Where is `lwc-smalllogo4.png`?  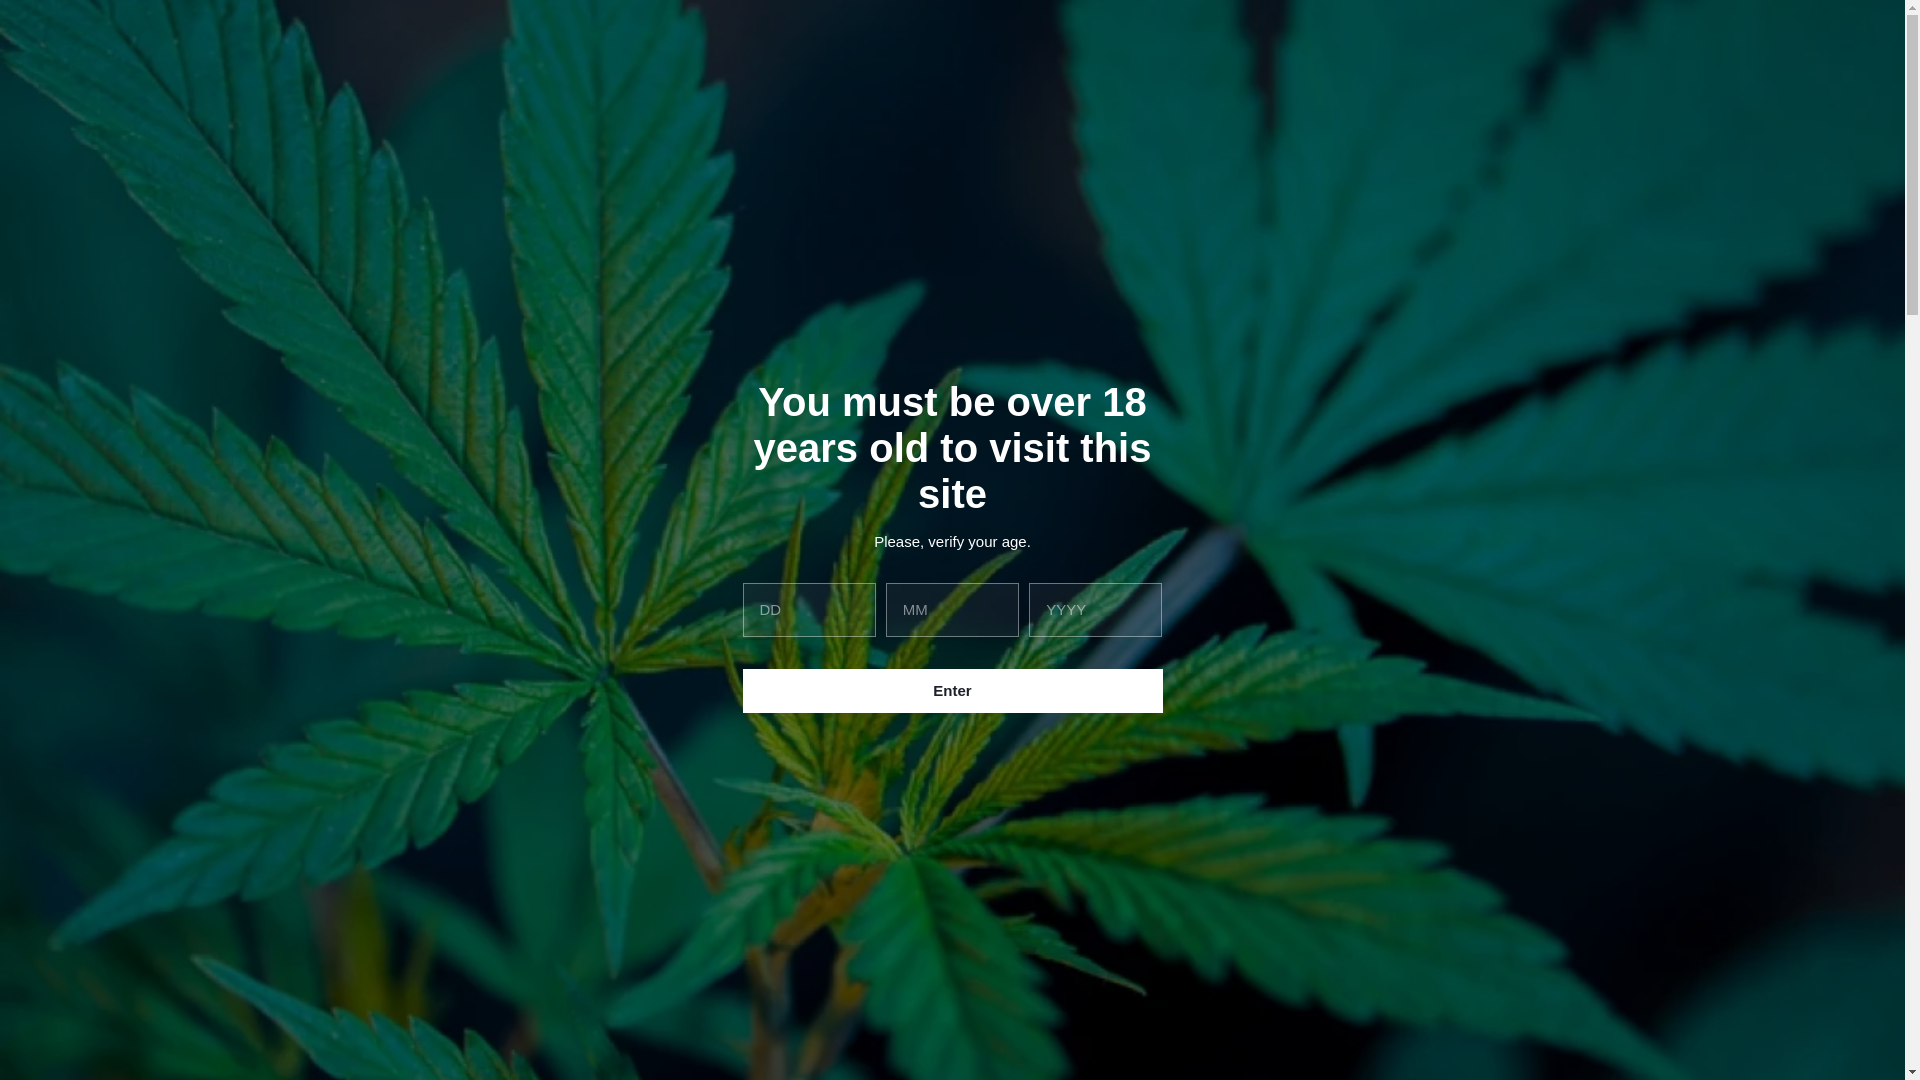 lwc-smalllogo4.png is located at coordinates (953, 64).